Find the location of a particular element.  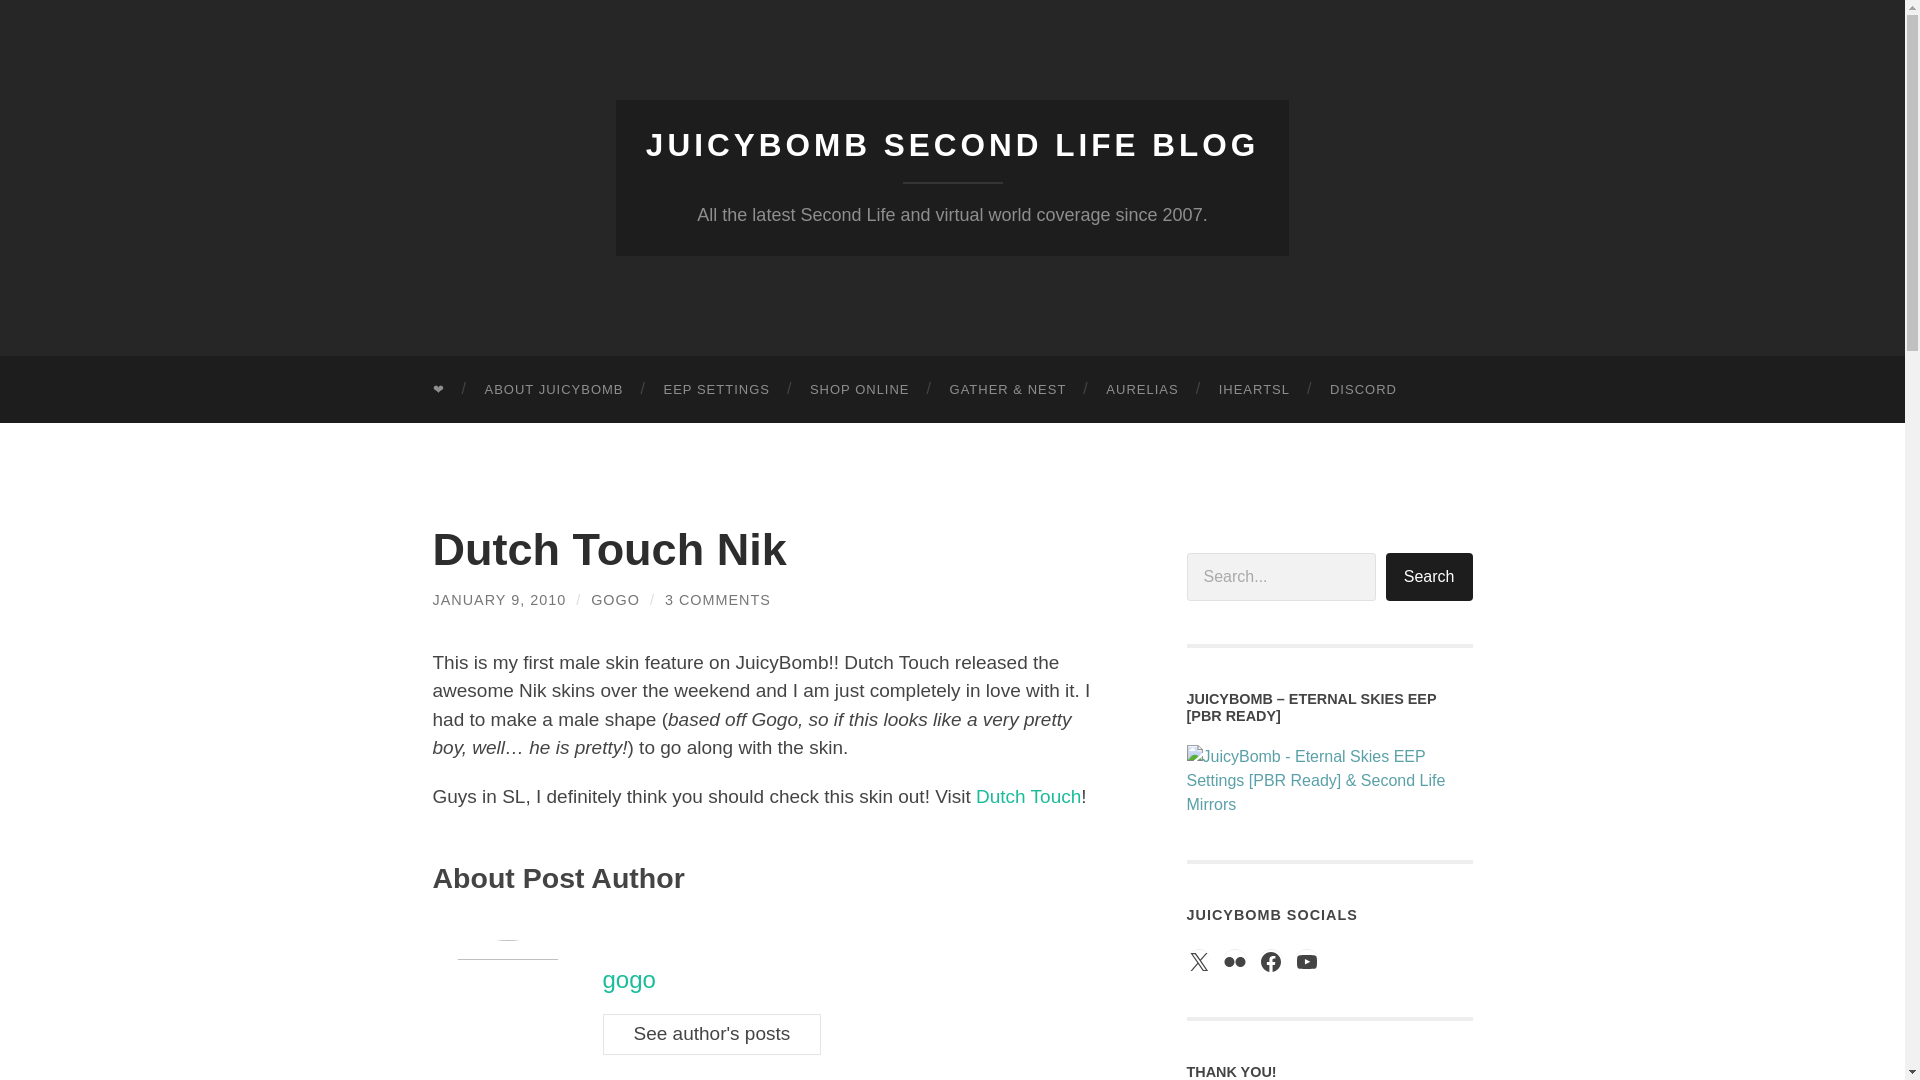

SHOP ONLINE is located at coordinates (859, 390).